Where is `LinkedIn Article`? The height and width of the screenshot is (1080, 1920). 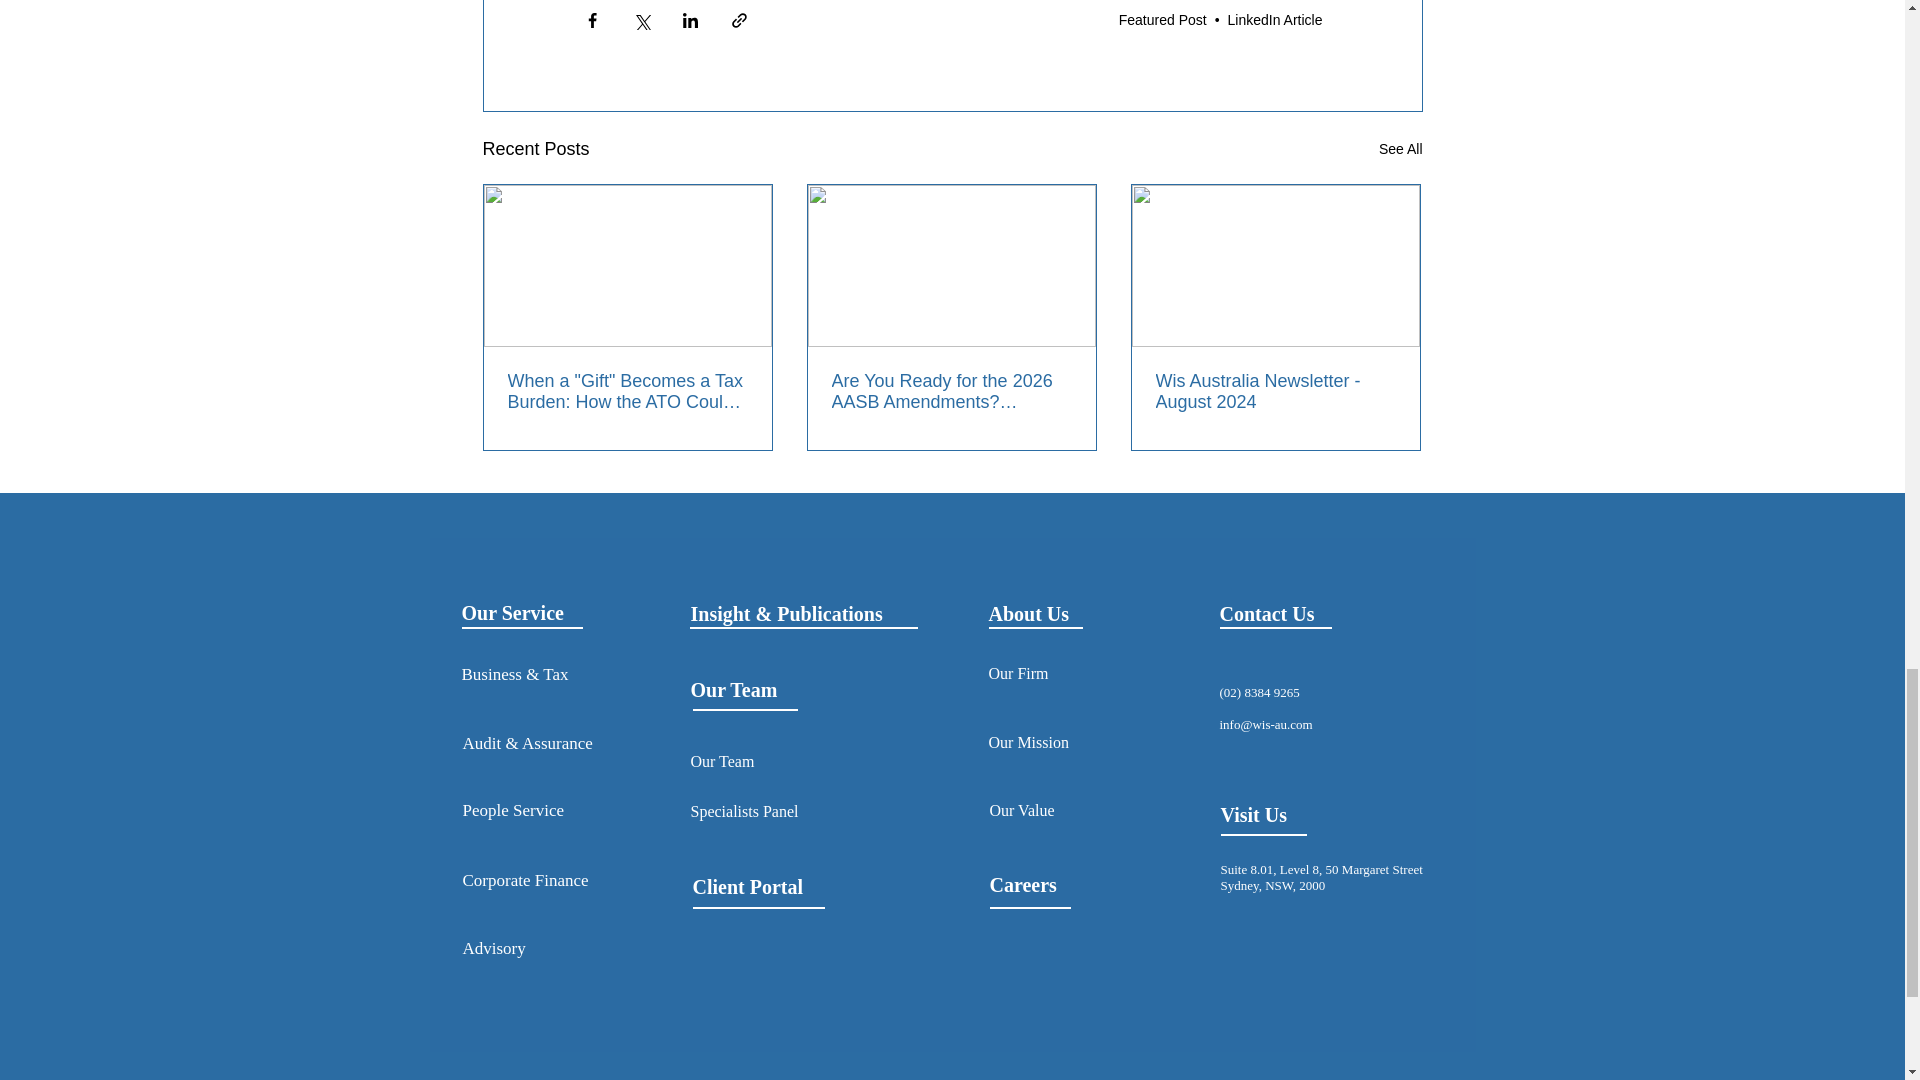
LinkedIn Article is located at coordinates (1275, 20).